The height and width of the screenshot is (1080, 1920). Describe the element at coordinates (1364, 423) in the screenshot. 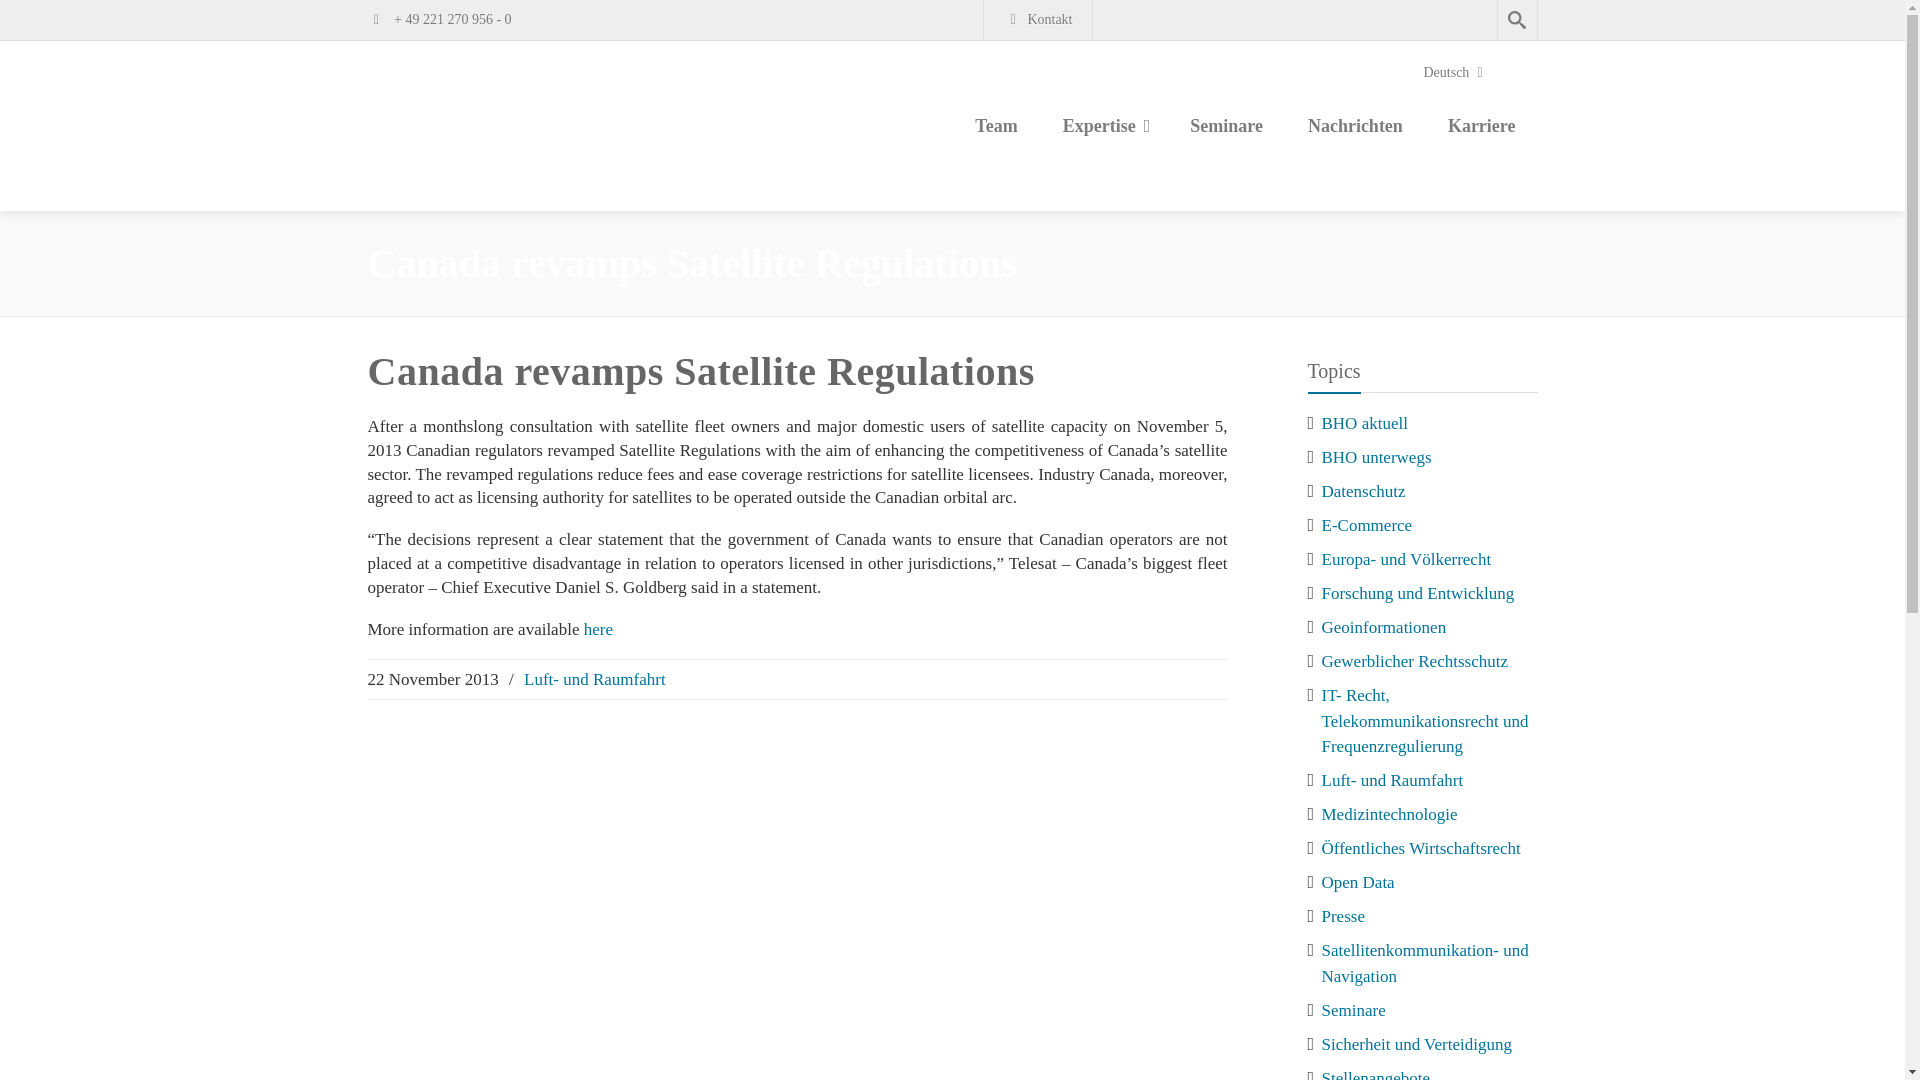

I see `BHO aktuell` at that location.